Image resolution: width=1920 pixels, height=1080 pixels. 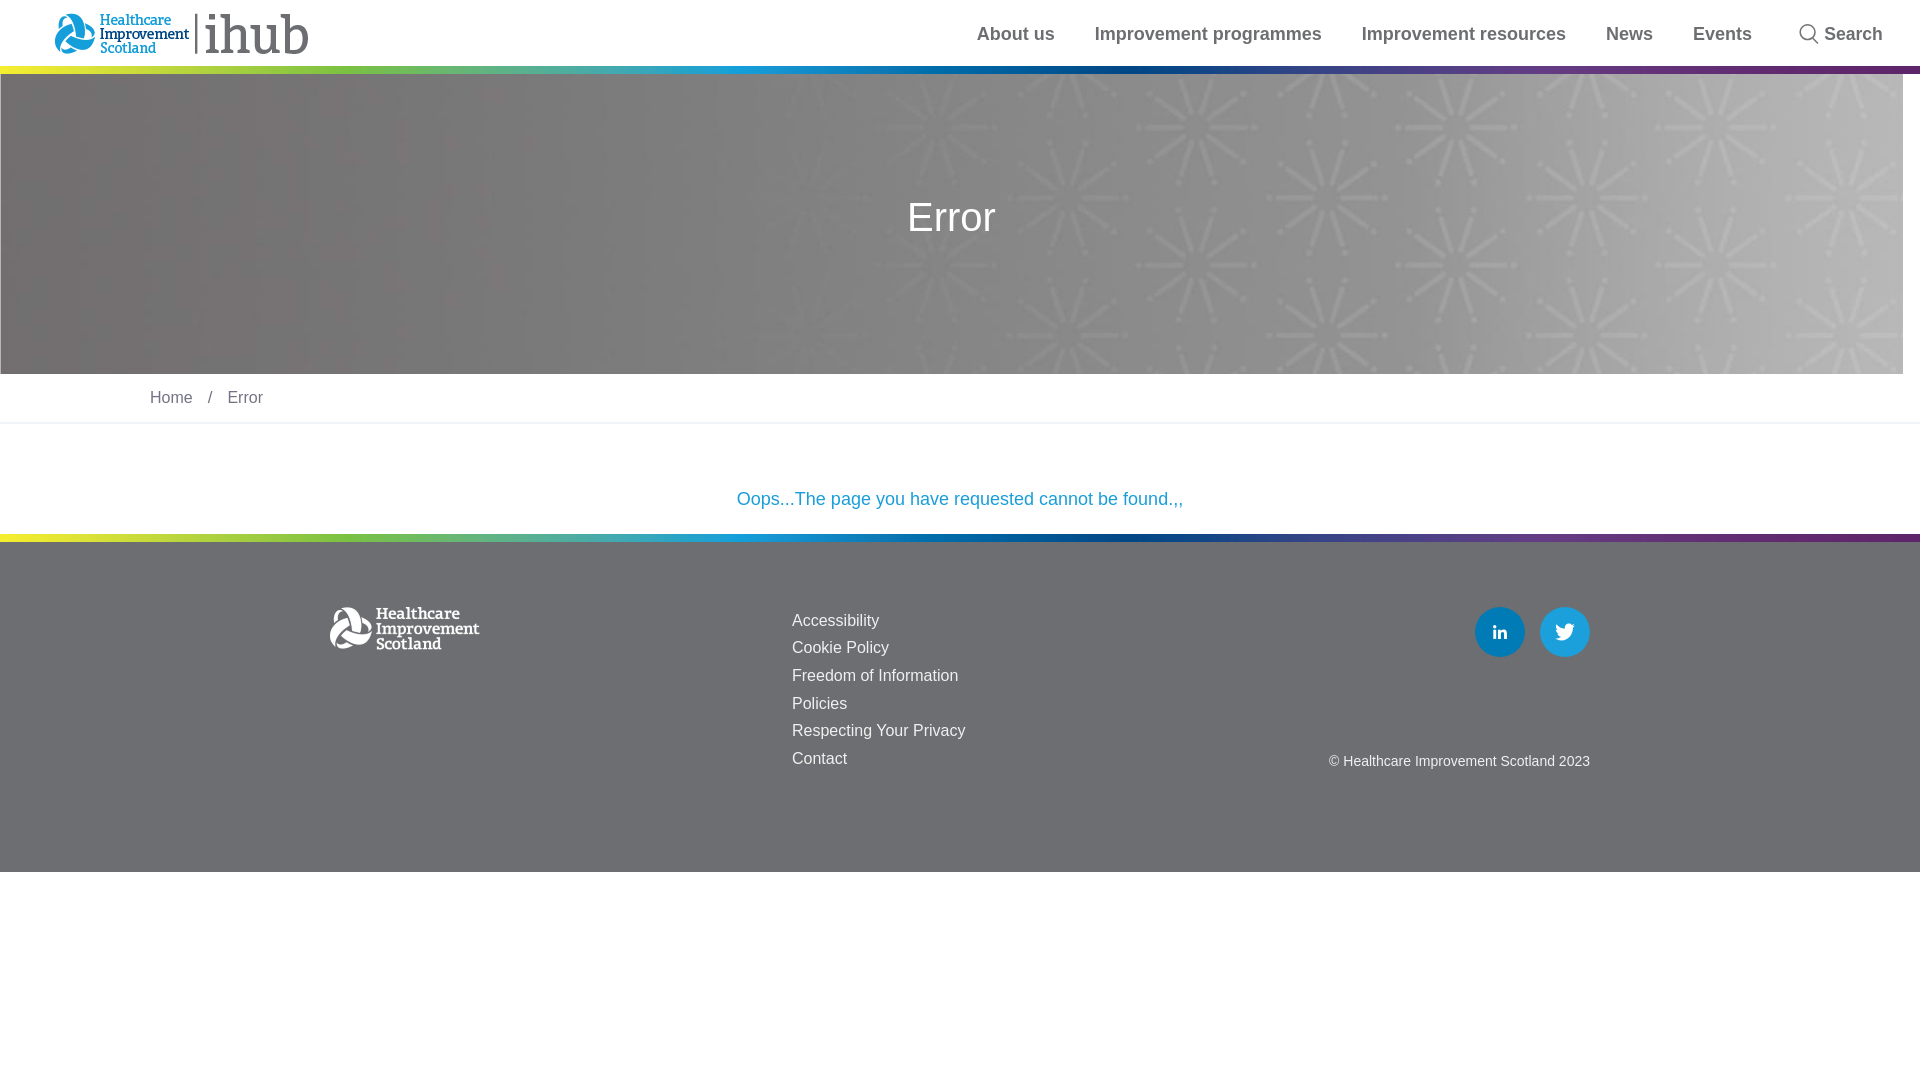 I want to click on News, so click(x=1629, y=34).